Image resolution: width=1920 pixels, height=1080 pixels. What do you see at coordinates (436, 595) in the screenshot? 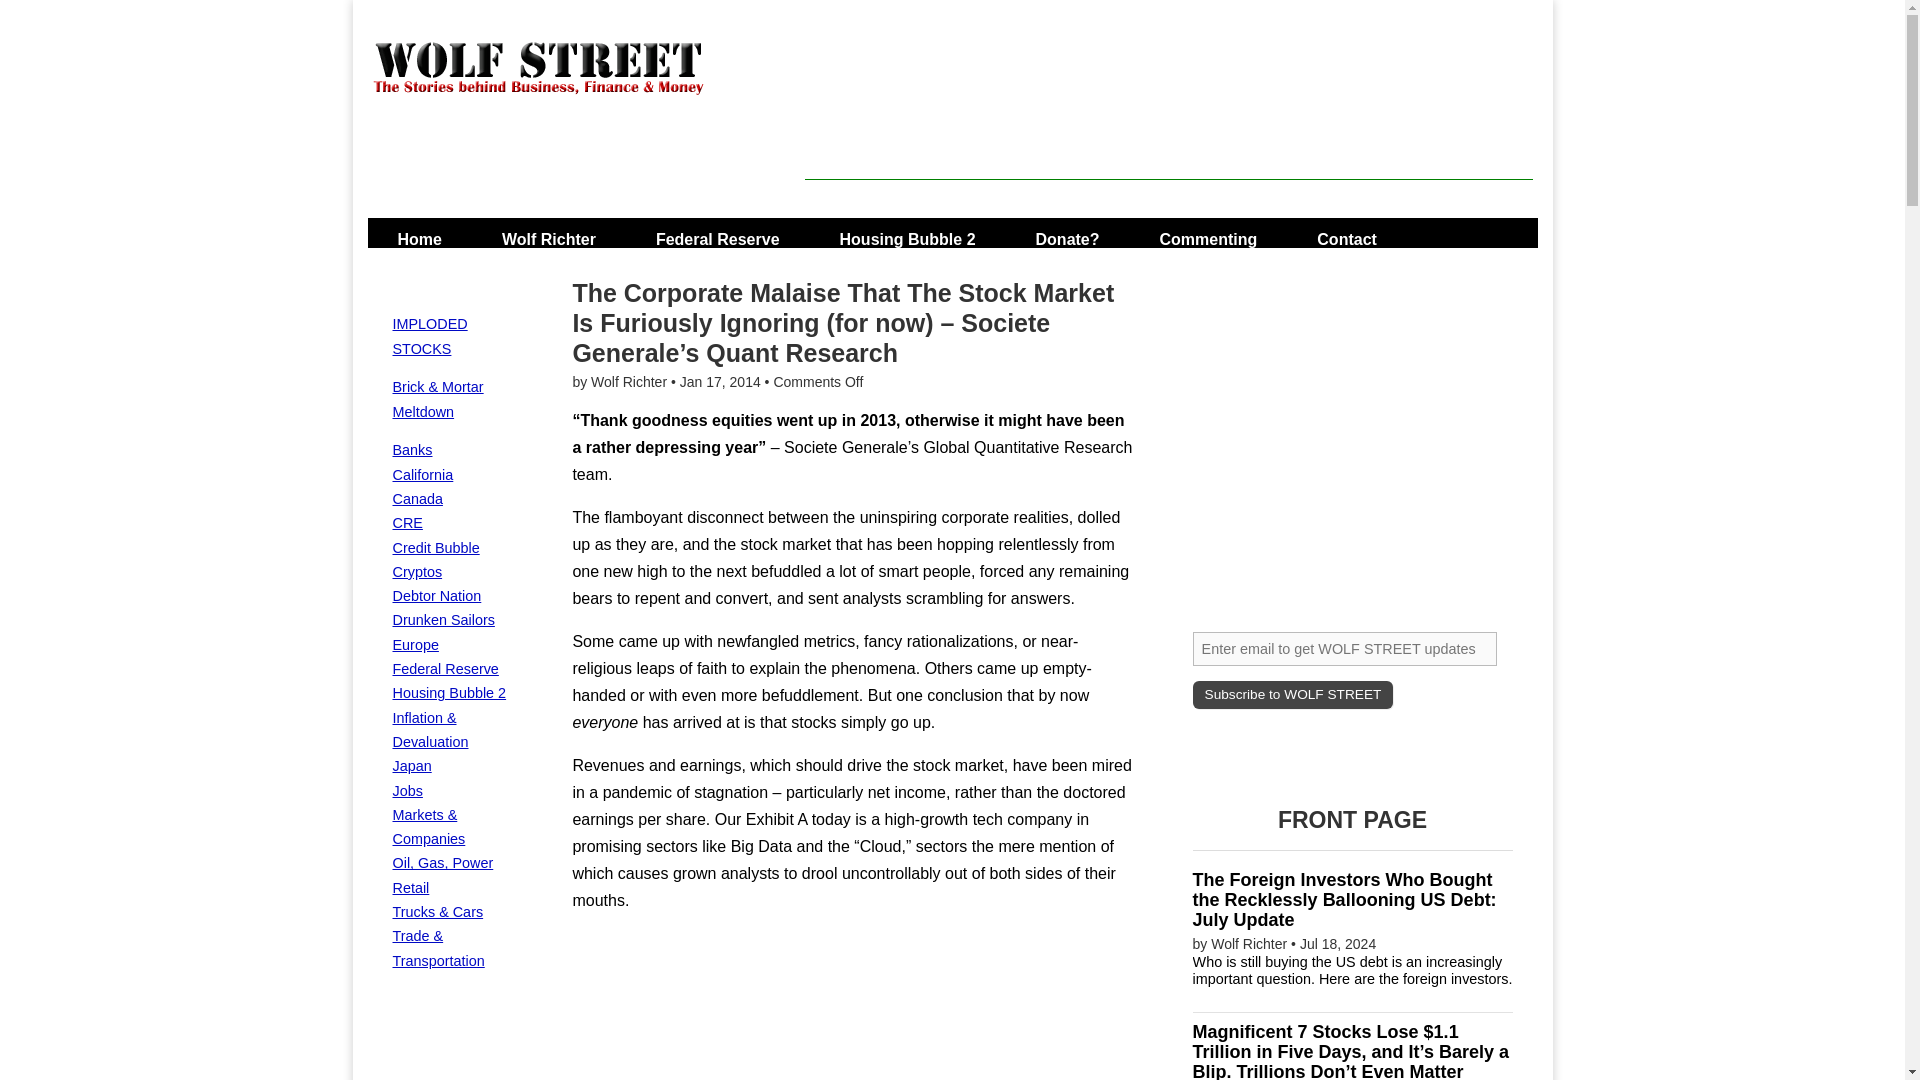
I see `View all posts filed under Debtor Nation` at bounding box center [436, 595].